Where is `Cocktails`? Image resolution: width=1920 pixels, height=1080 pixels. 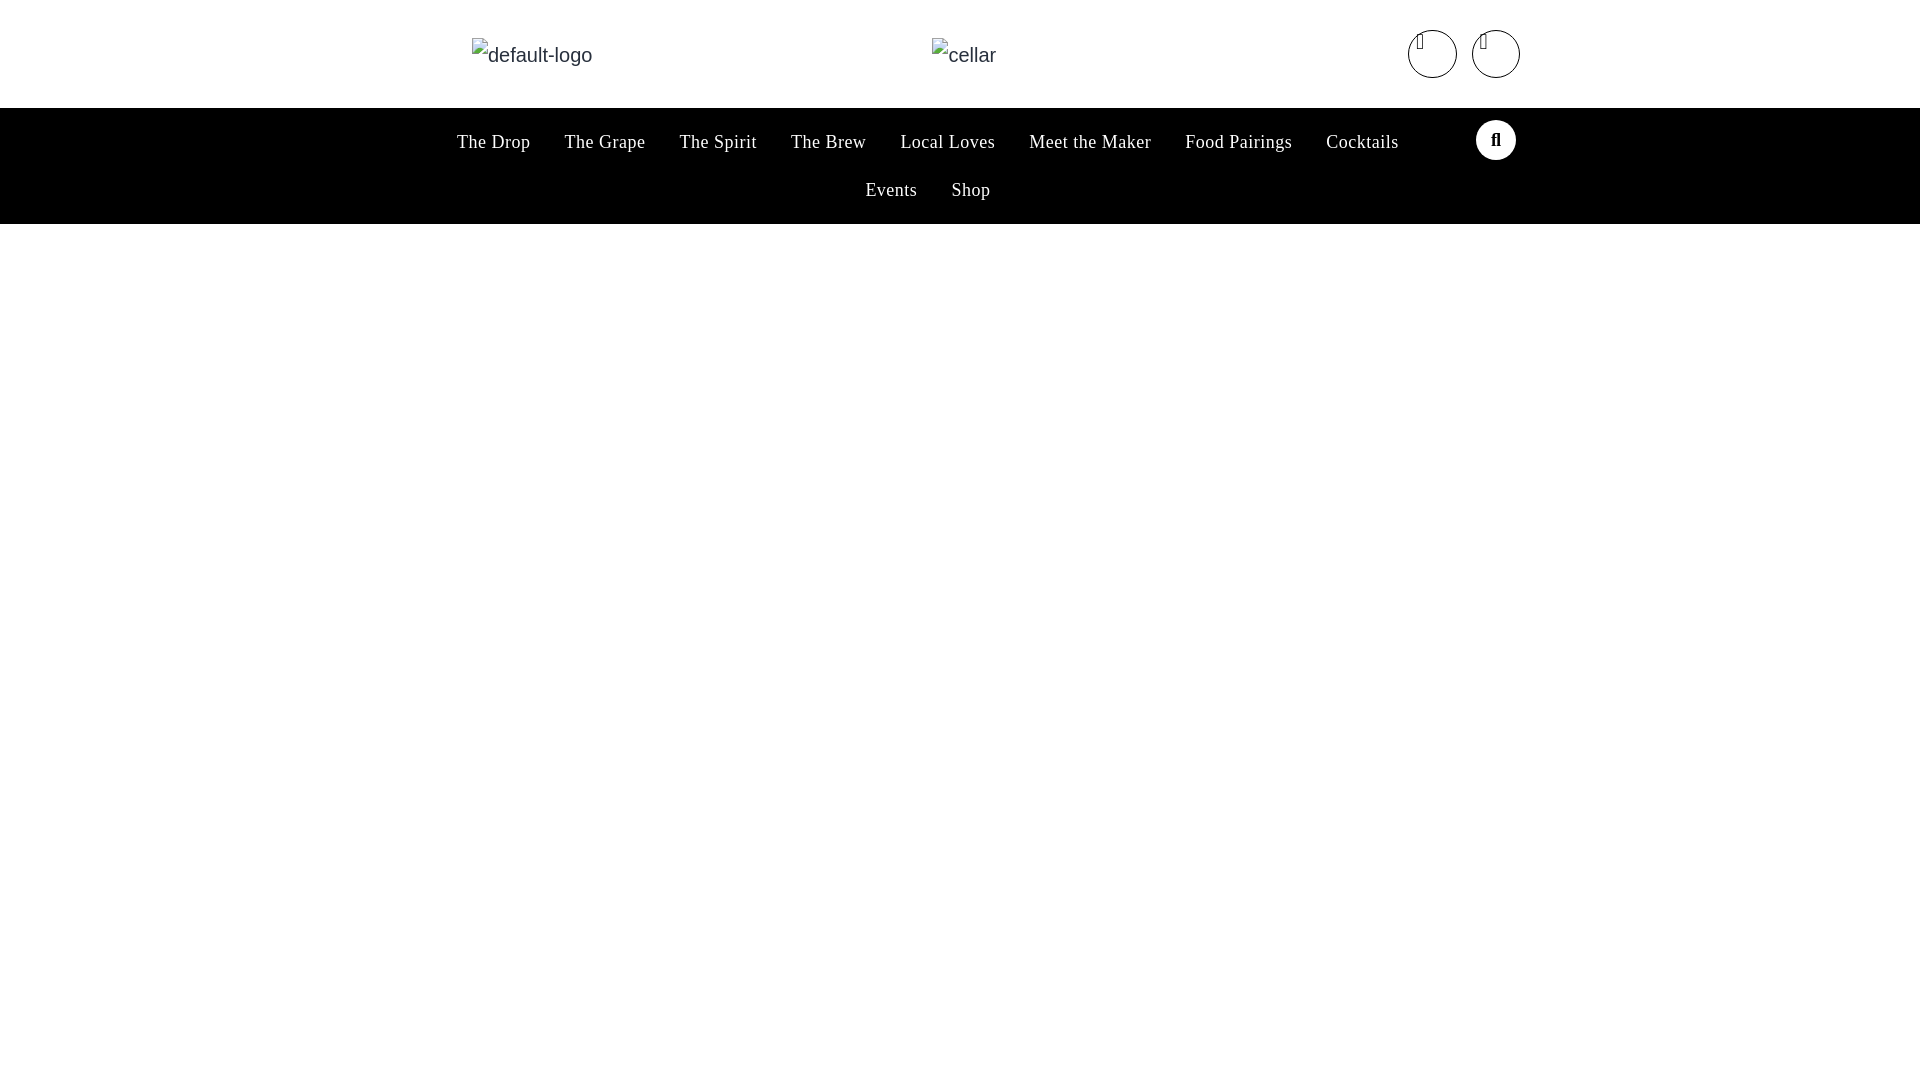
Cocktails is located at coordinates (1362, 142).